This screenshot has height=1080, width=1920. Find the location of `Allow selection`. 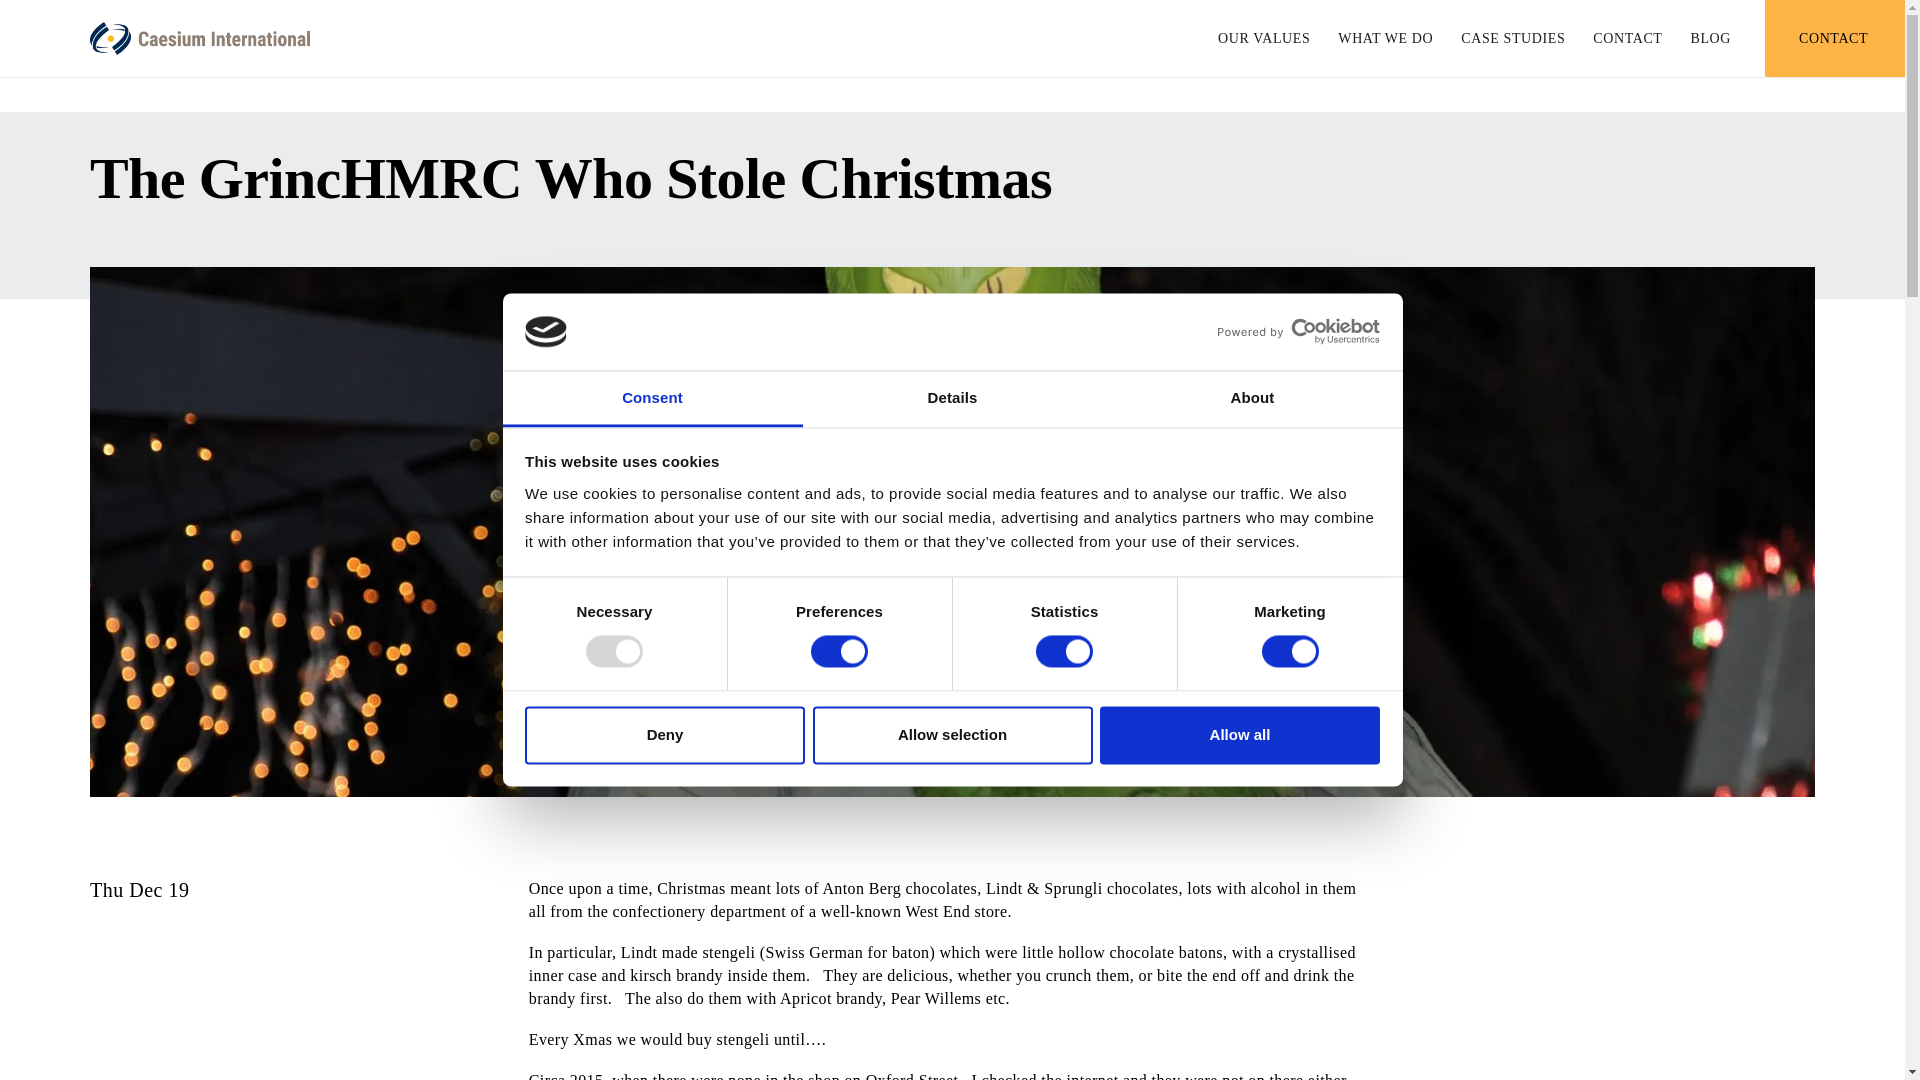

Allow selection is located at coordinates (952, 734).